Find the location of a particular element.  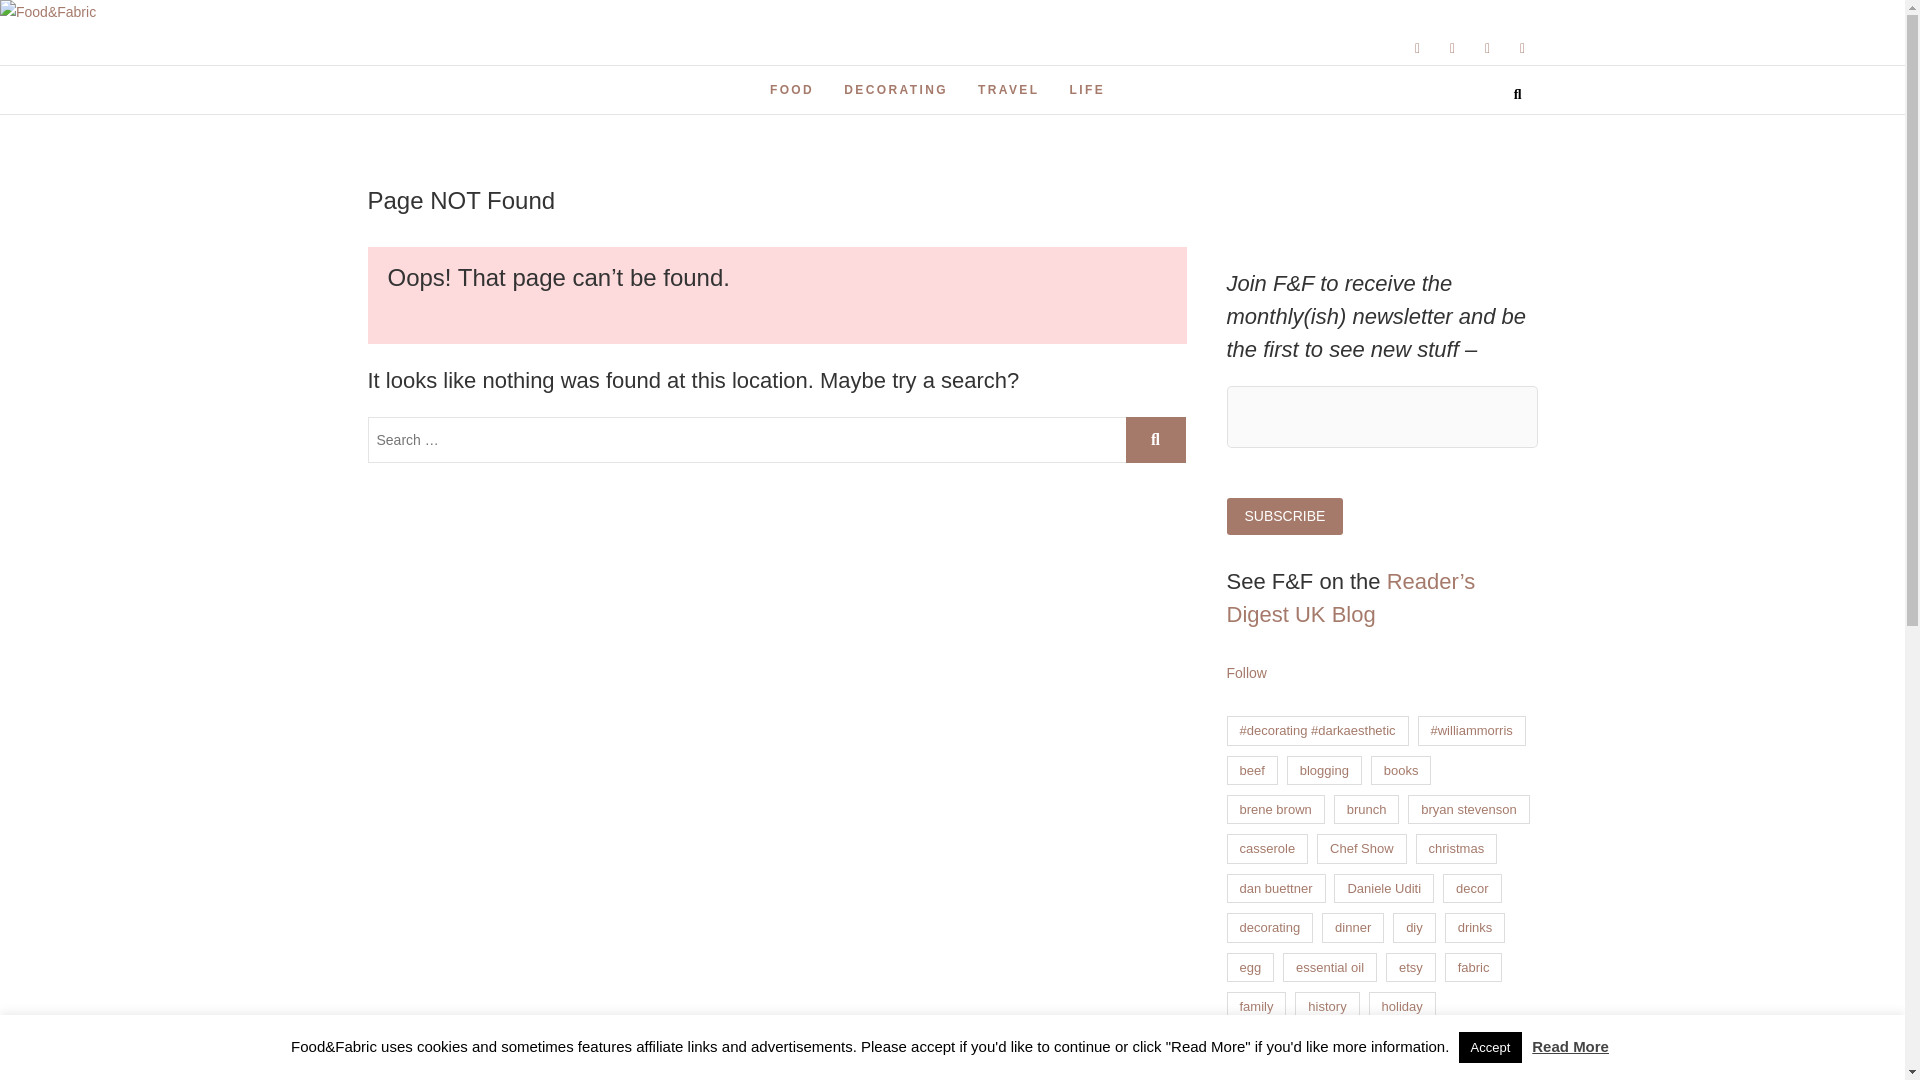

diy is located at coordinates (1414, 926).